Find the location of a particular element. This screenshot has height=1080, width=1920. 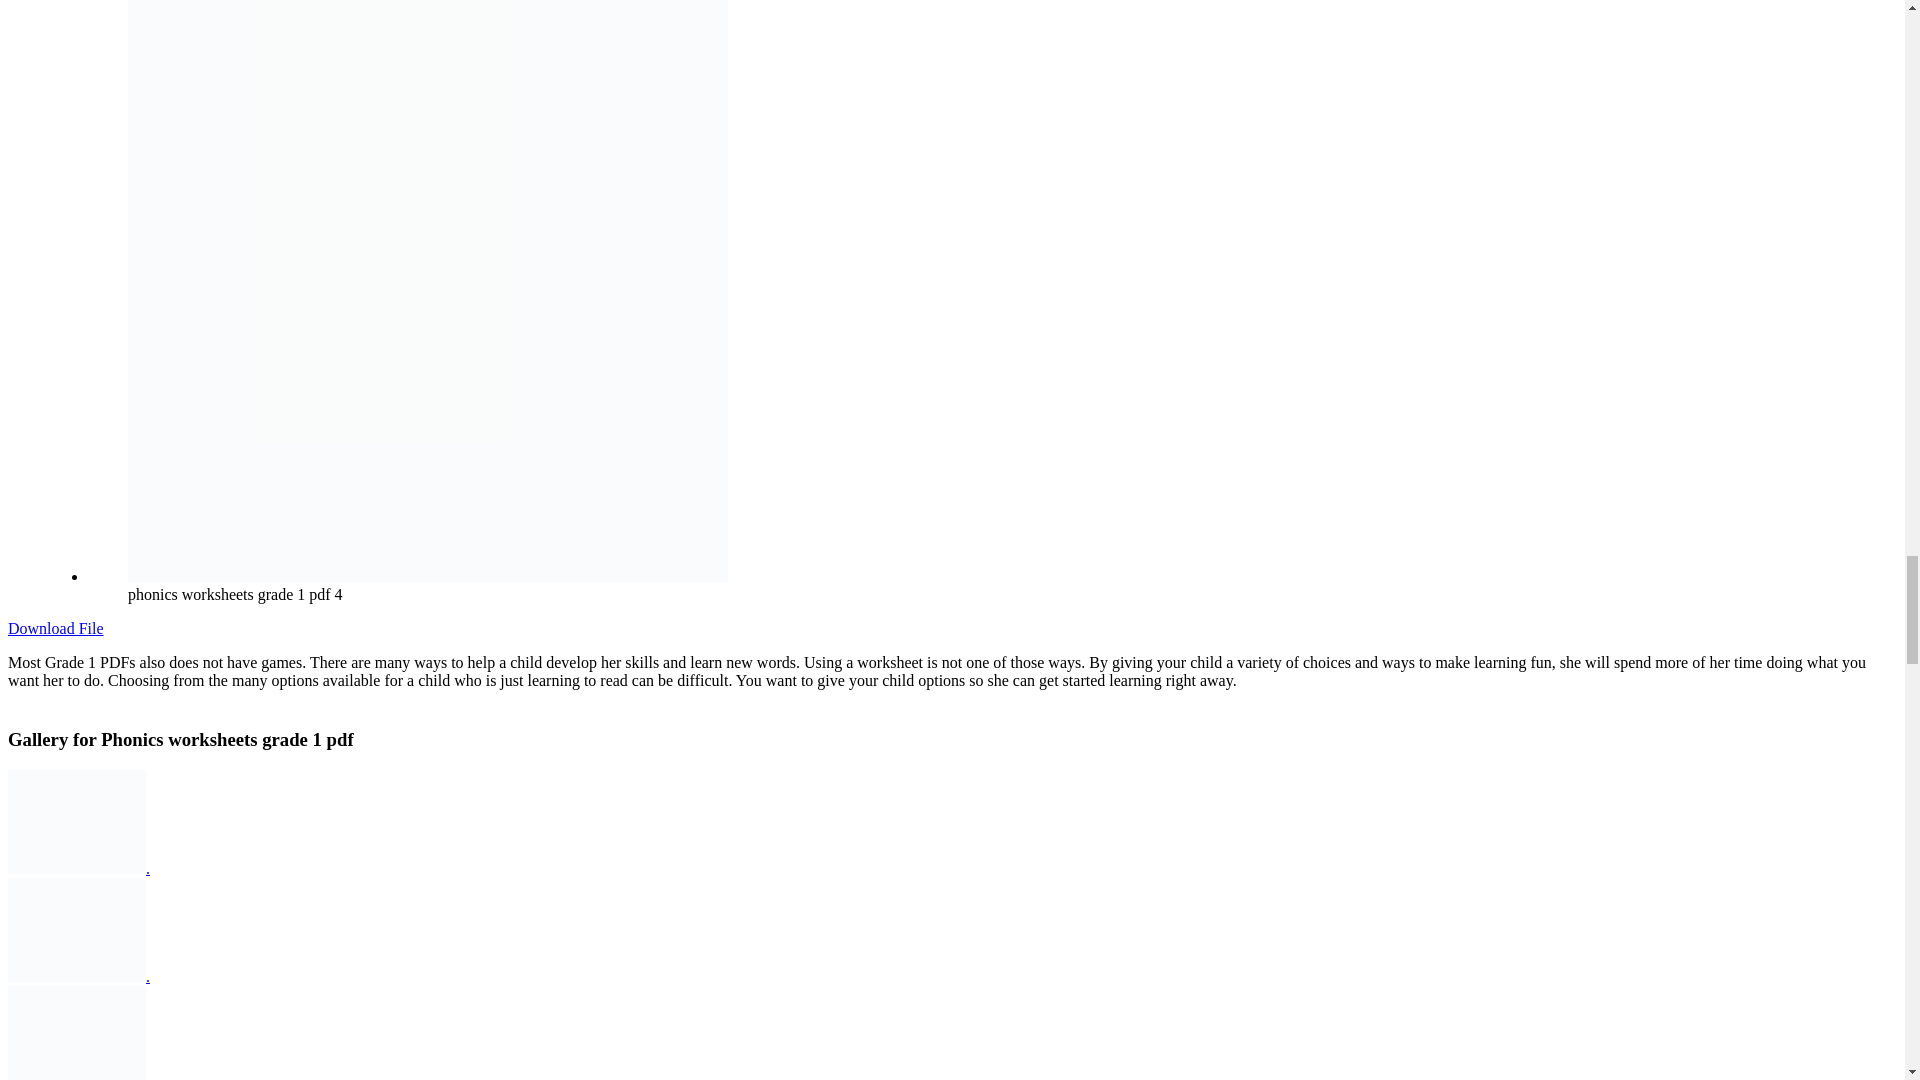

Image for phonics worksheets grade 1 pdf 2 is located at coordinates (76, 1078).